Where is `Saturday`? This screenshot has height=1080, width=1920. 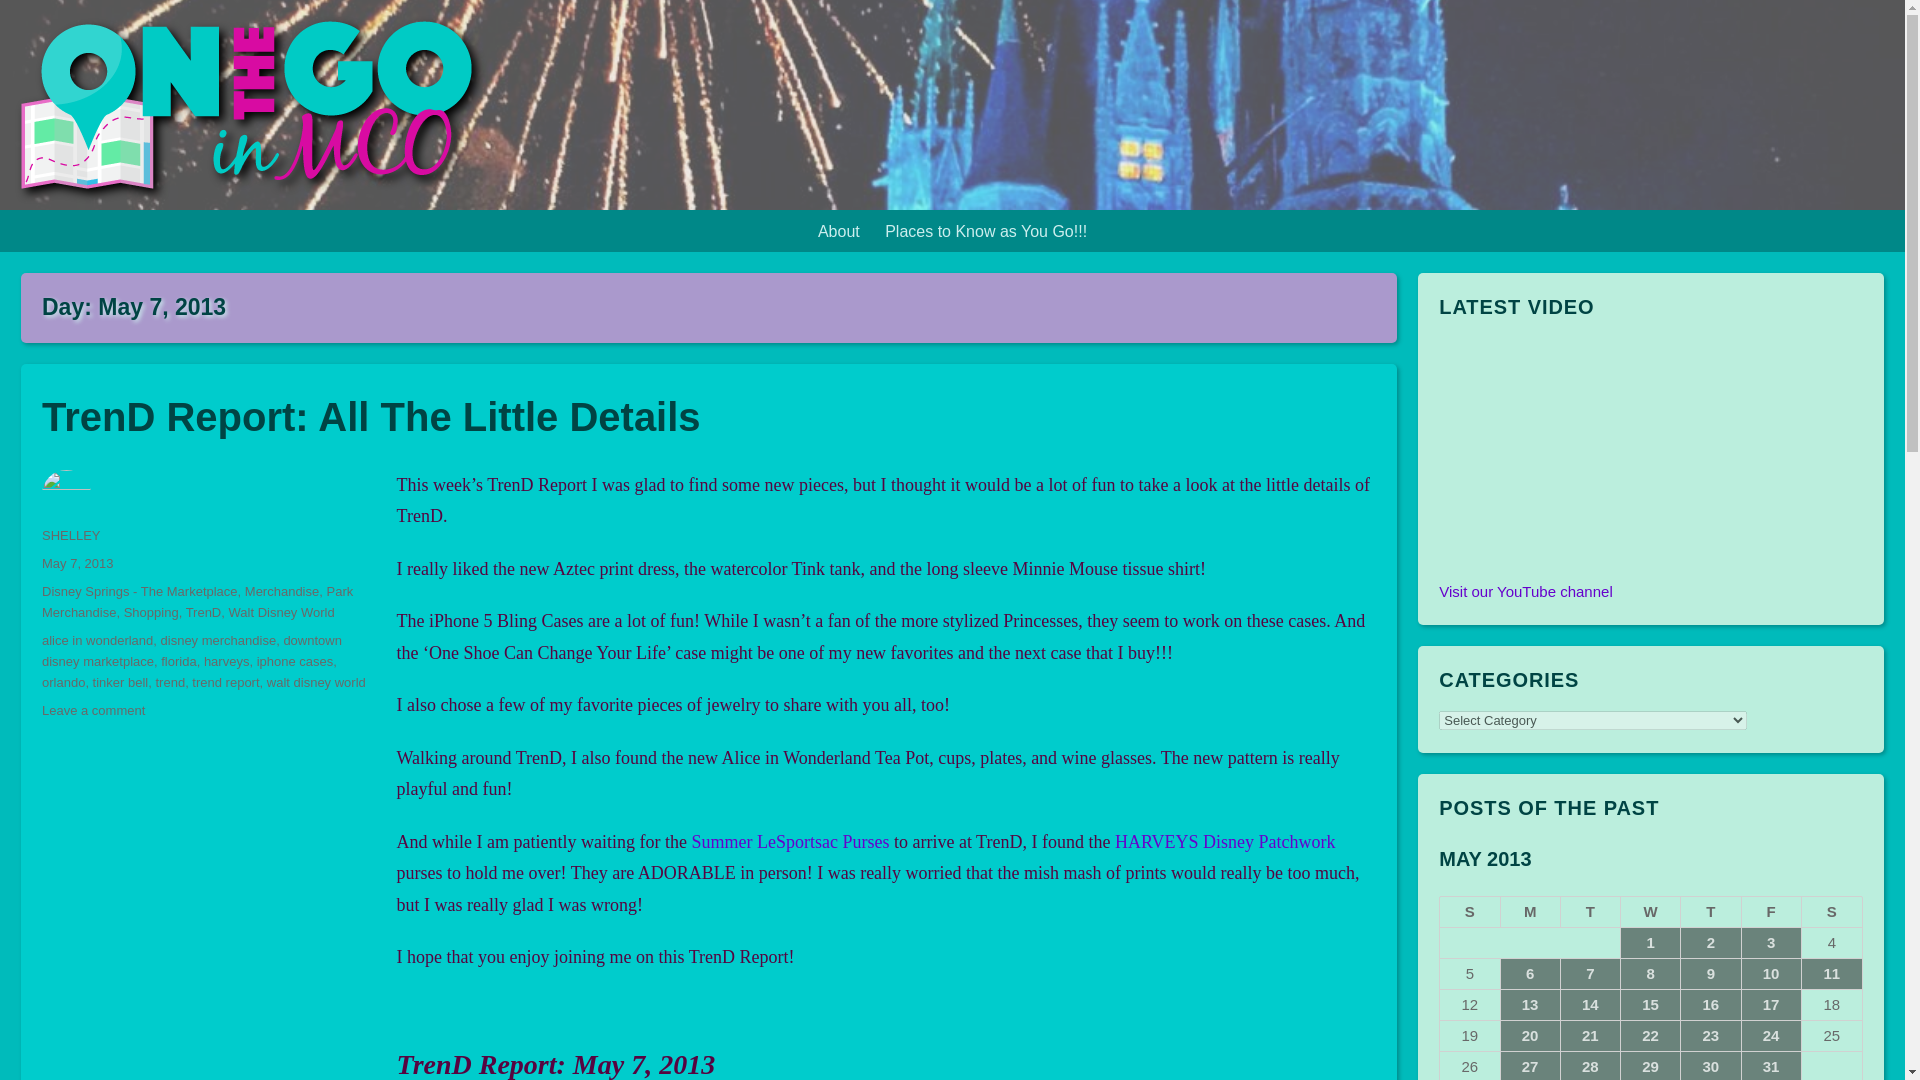
Saturday is located at coordinates (1832, 912).